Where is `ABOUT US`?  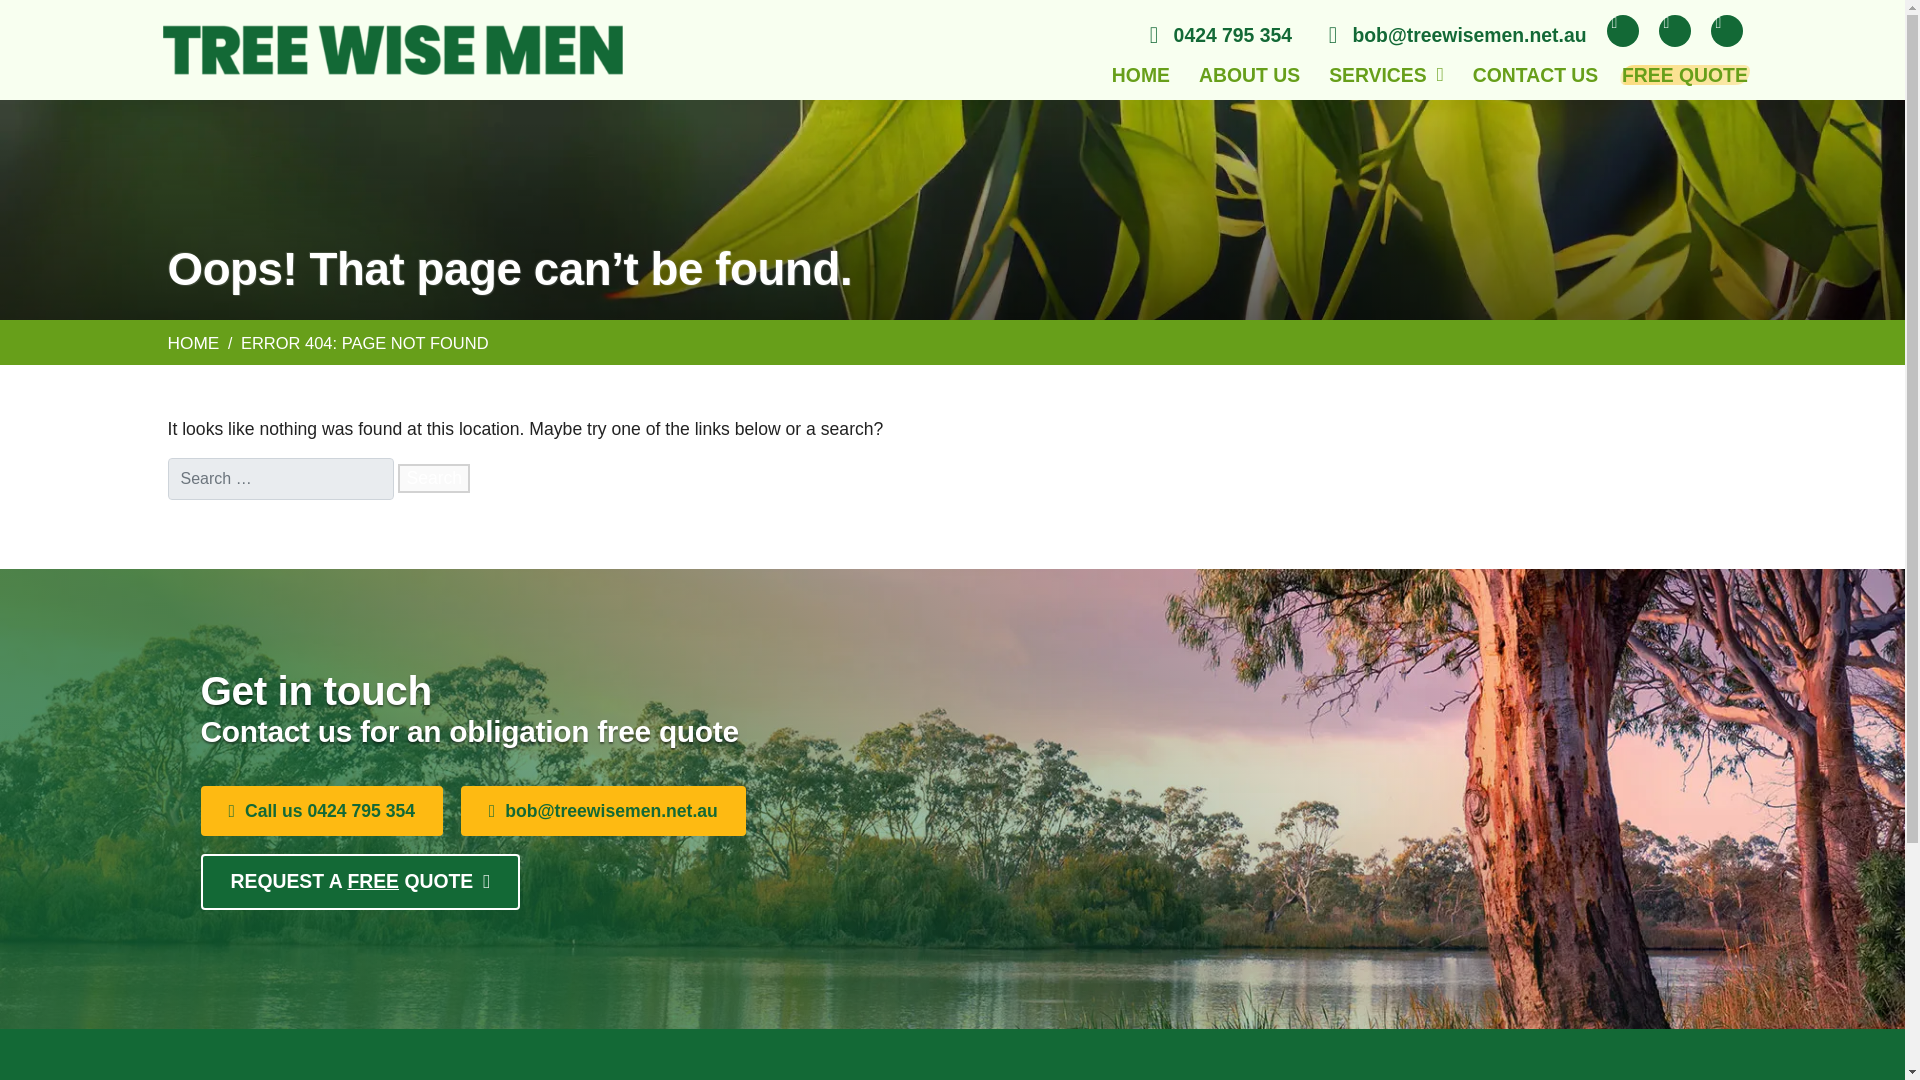
ABOUT US is located at coordinates (1248, 74).